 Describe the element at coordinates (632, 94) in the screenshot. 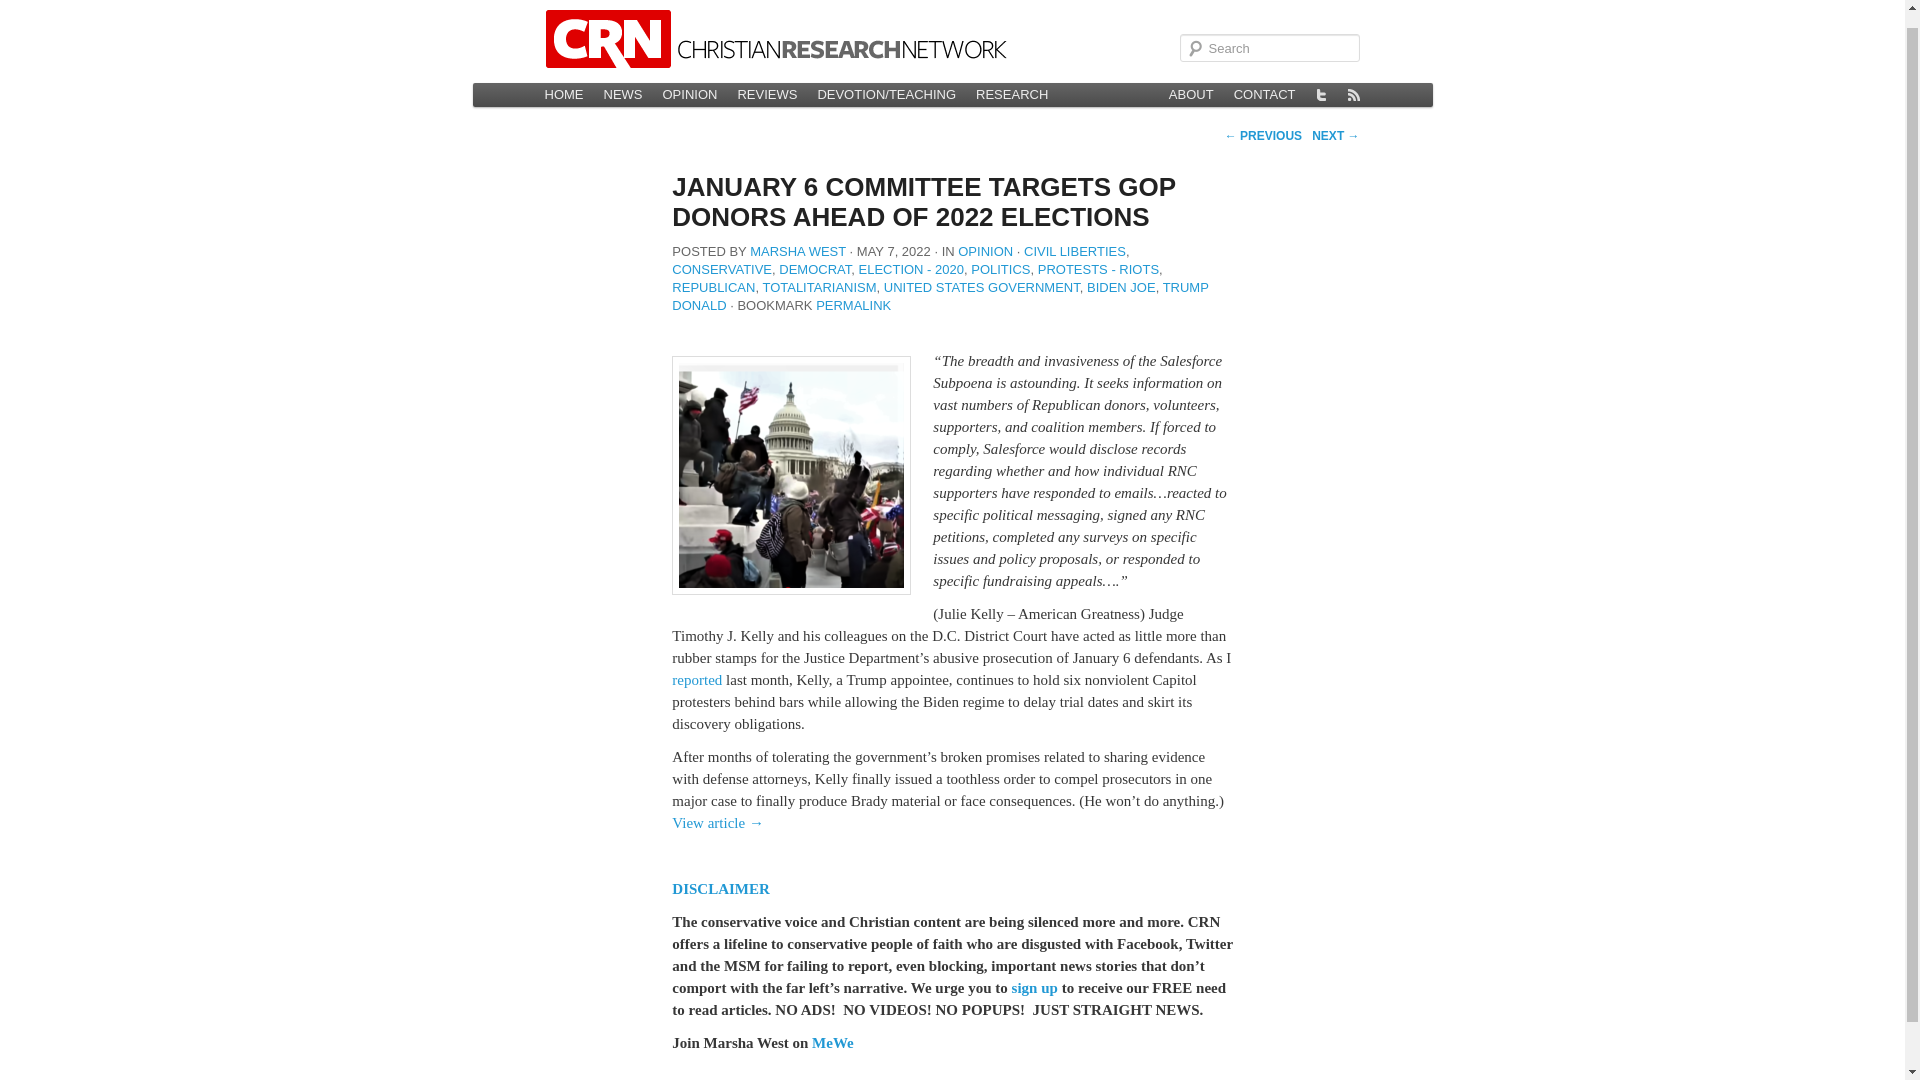

I see `Skip to secondary content` at that location.